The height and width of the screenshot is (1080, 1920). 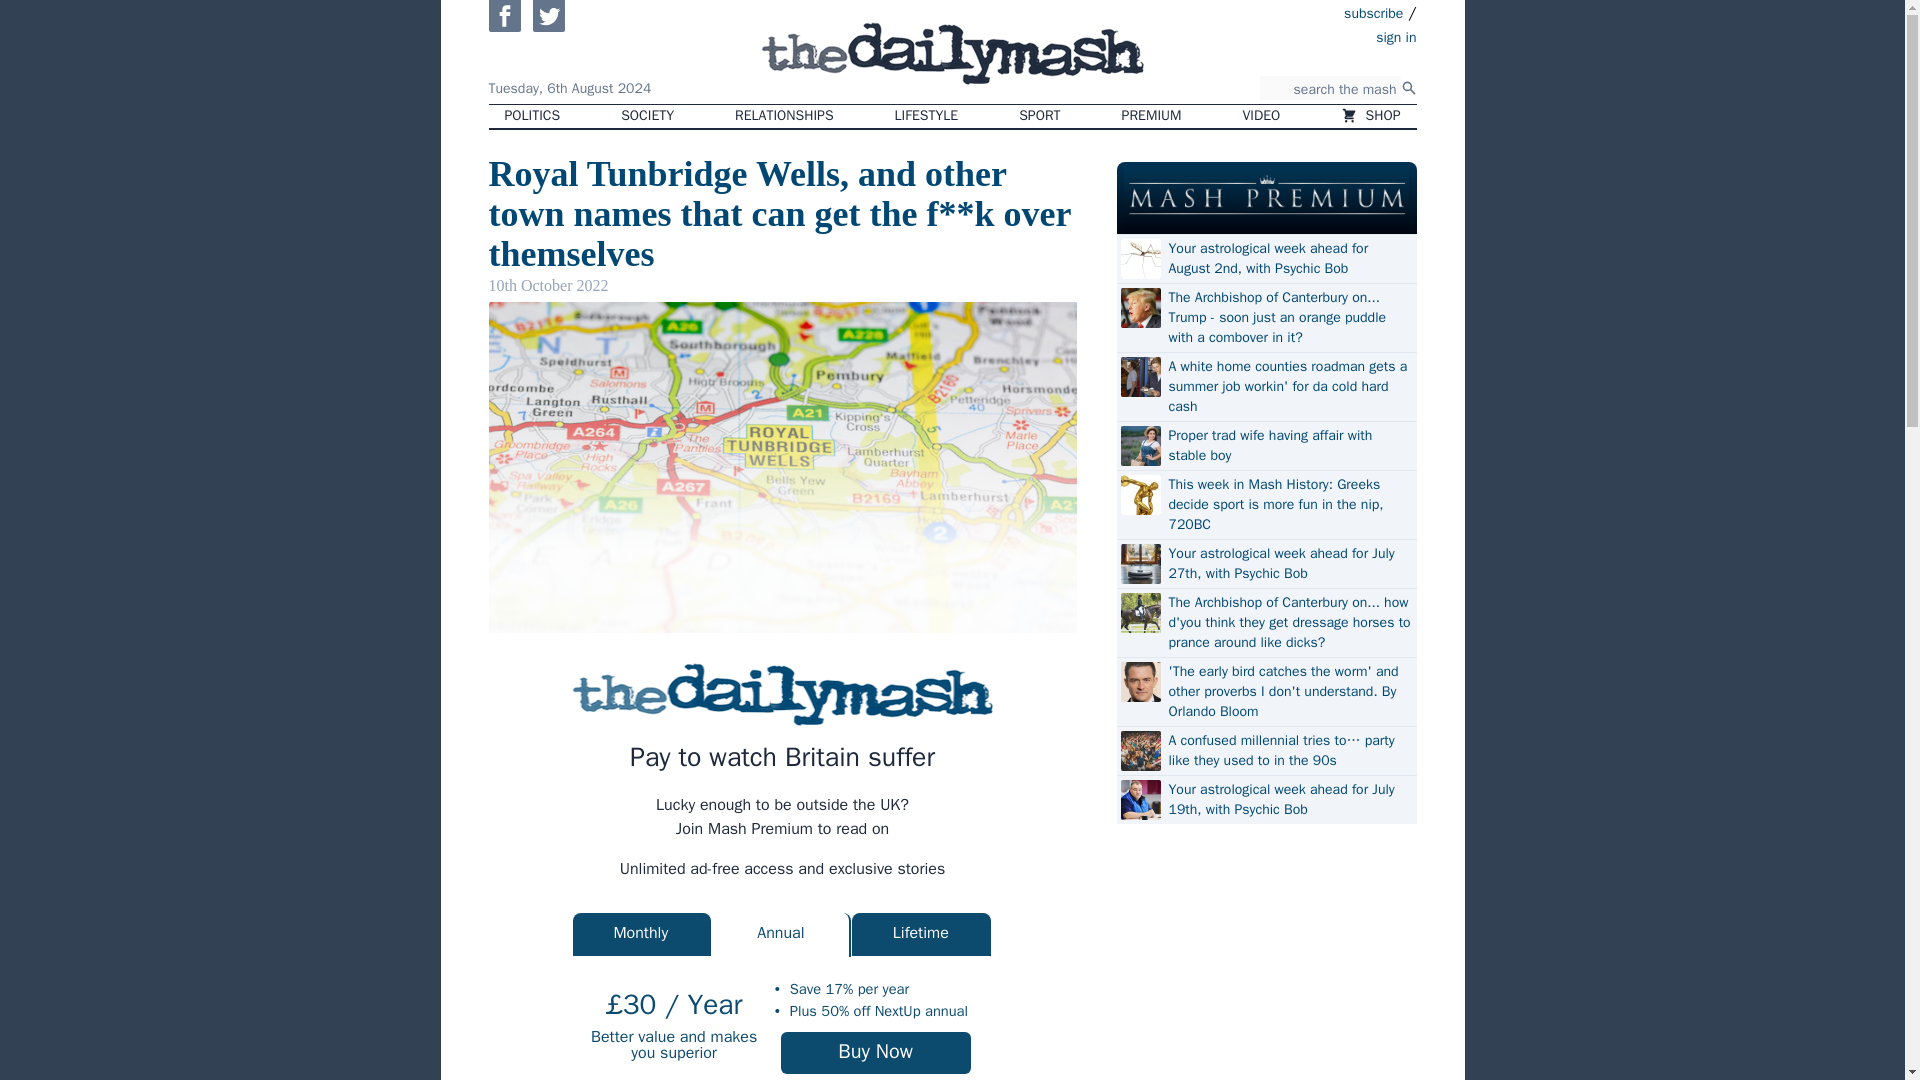 What do you see at coordinates (1374, 12) in the screenshot?
I see `subscribe` at bounding box center [1374, 12].